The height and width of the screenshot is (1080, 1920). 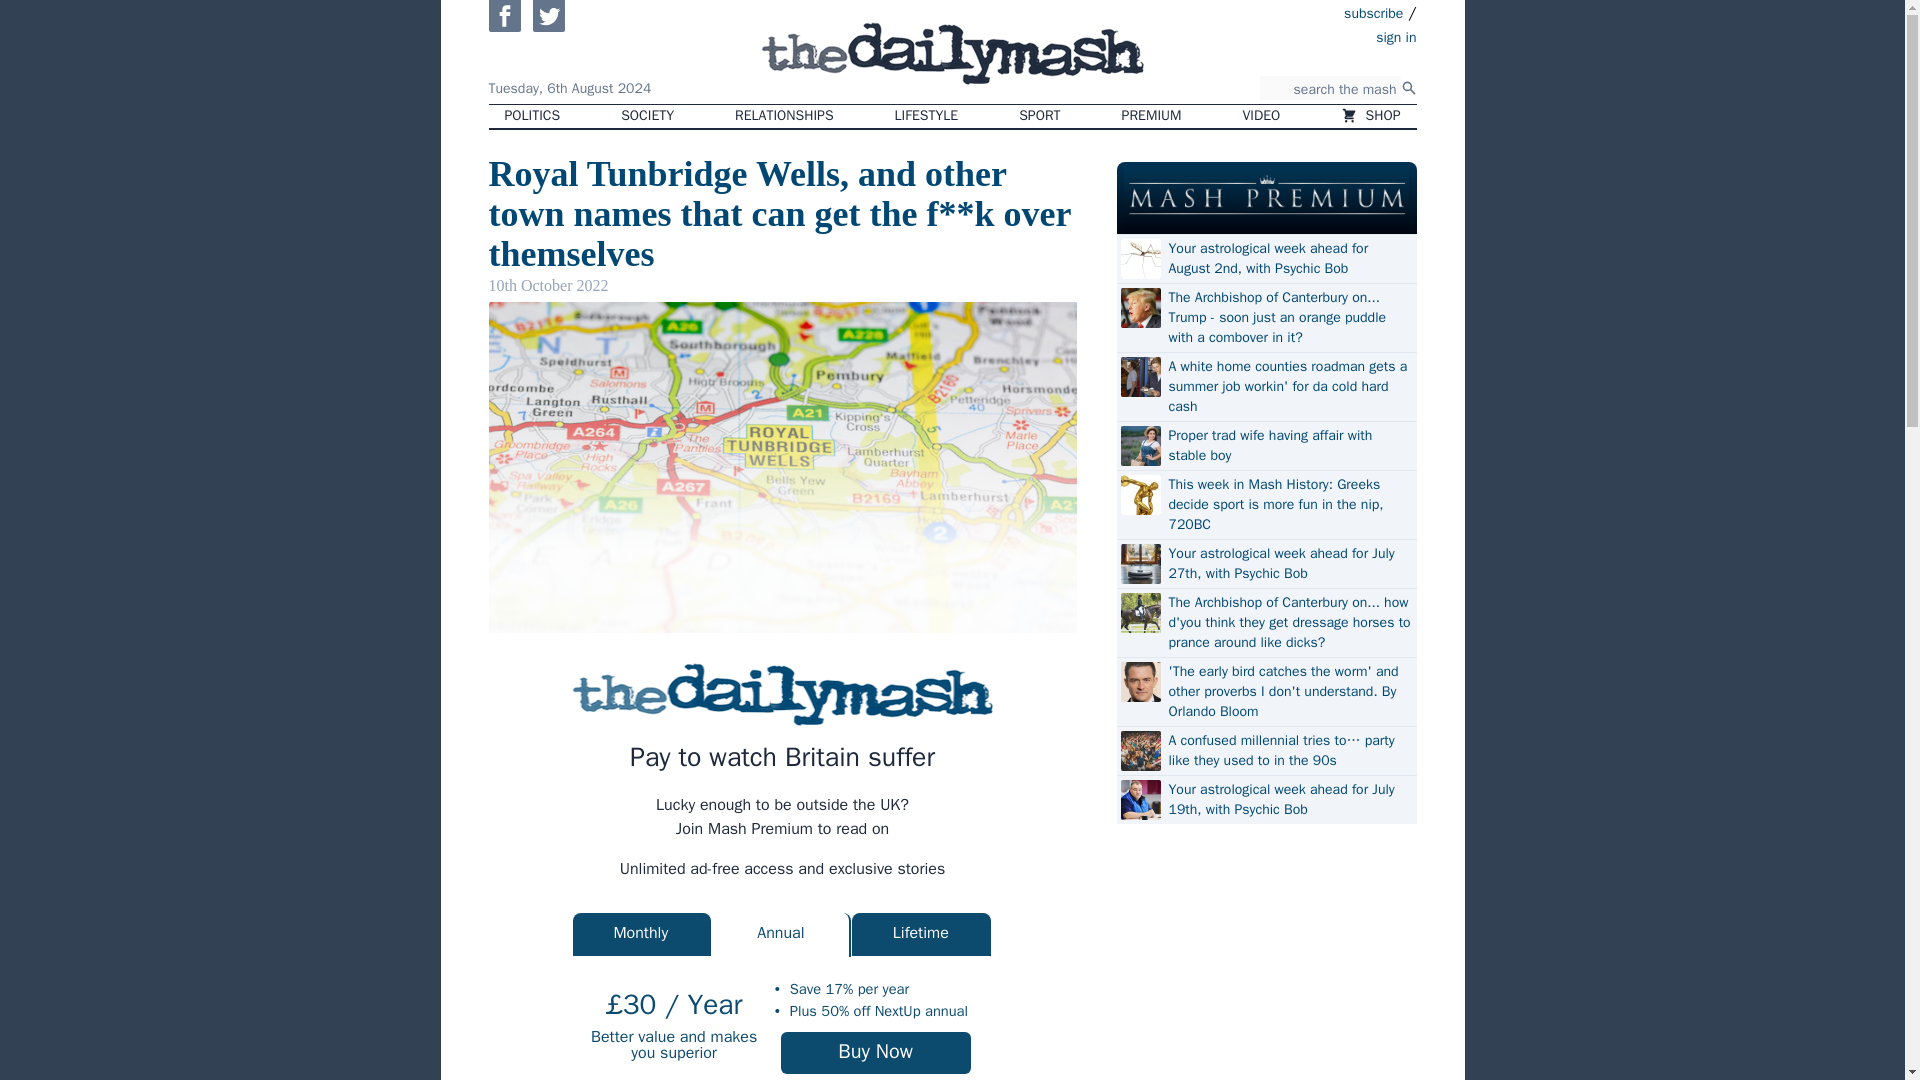 What do you see at coordinates (1374, 12) in the screenshot?
I see `subscribe` at bounding box center [1374, 12].